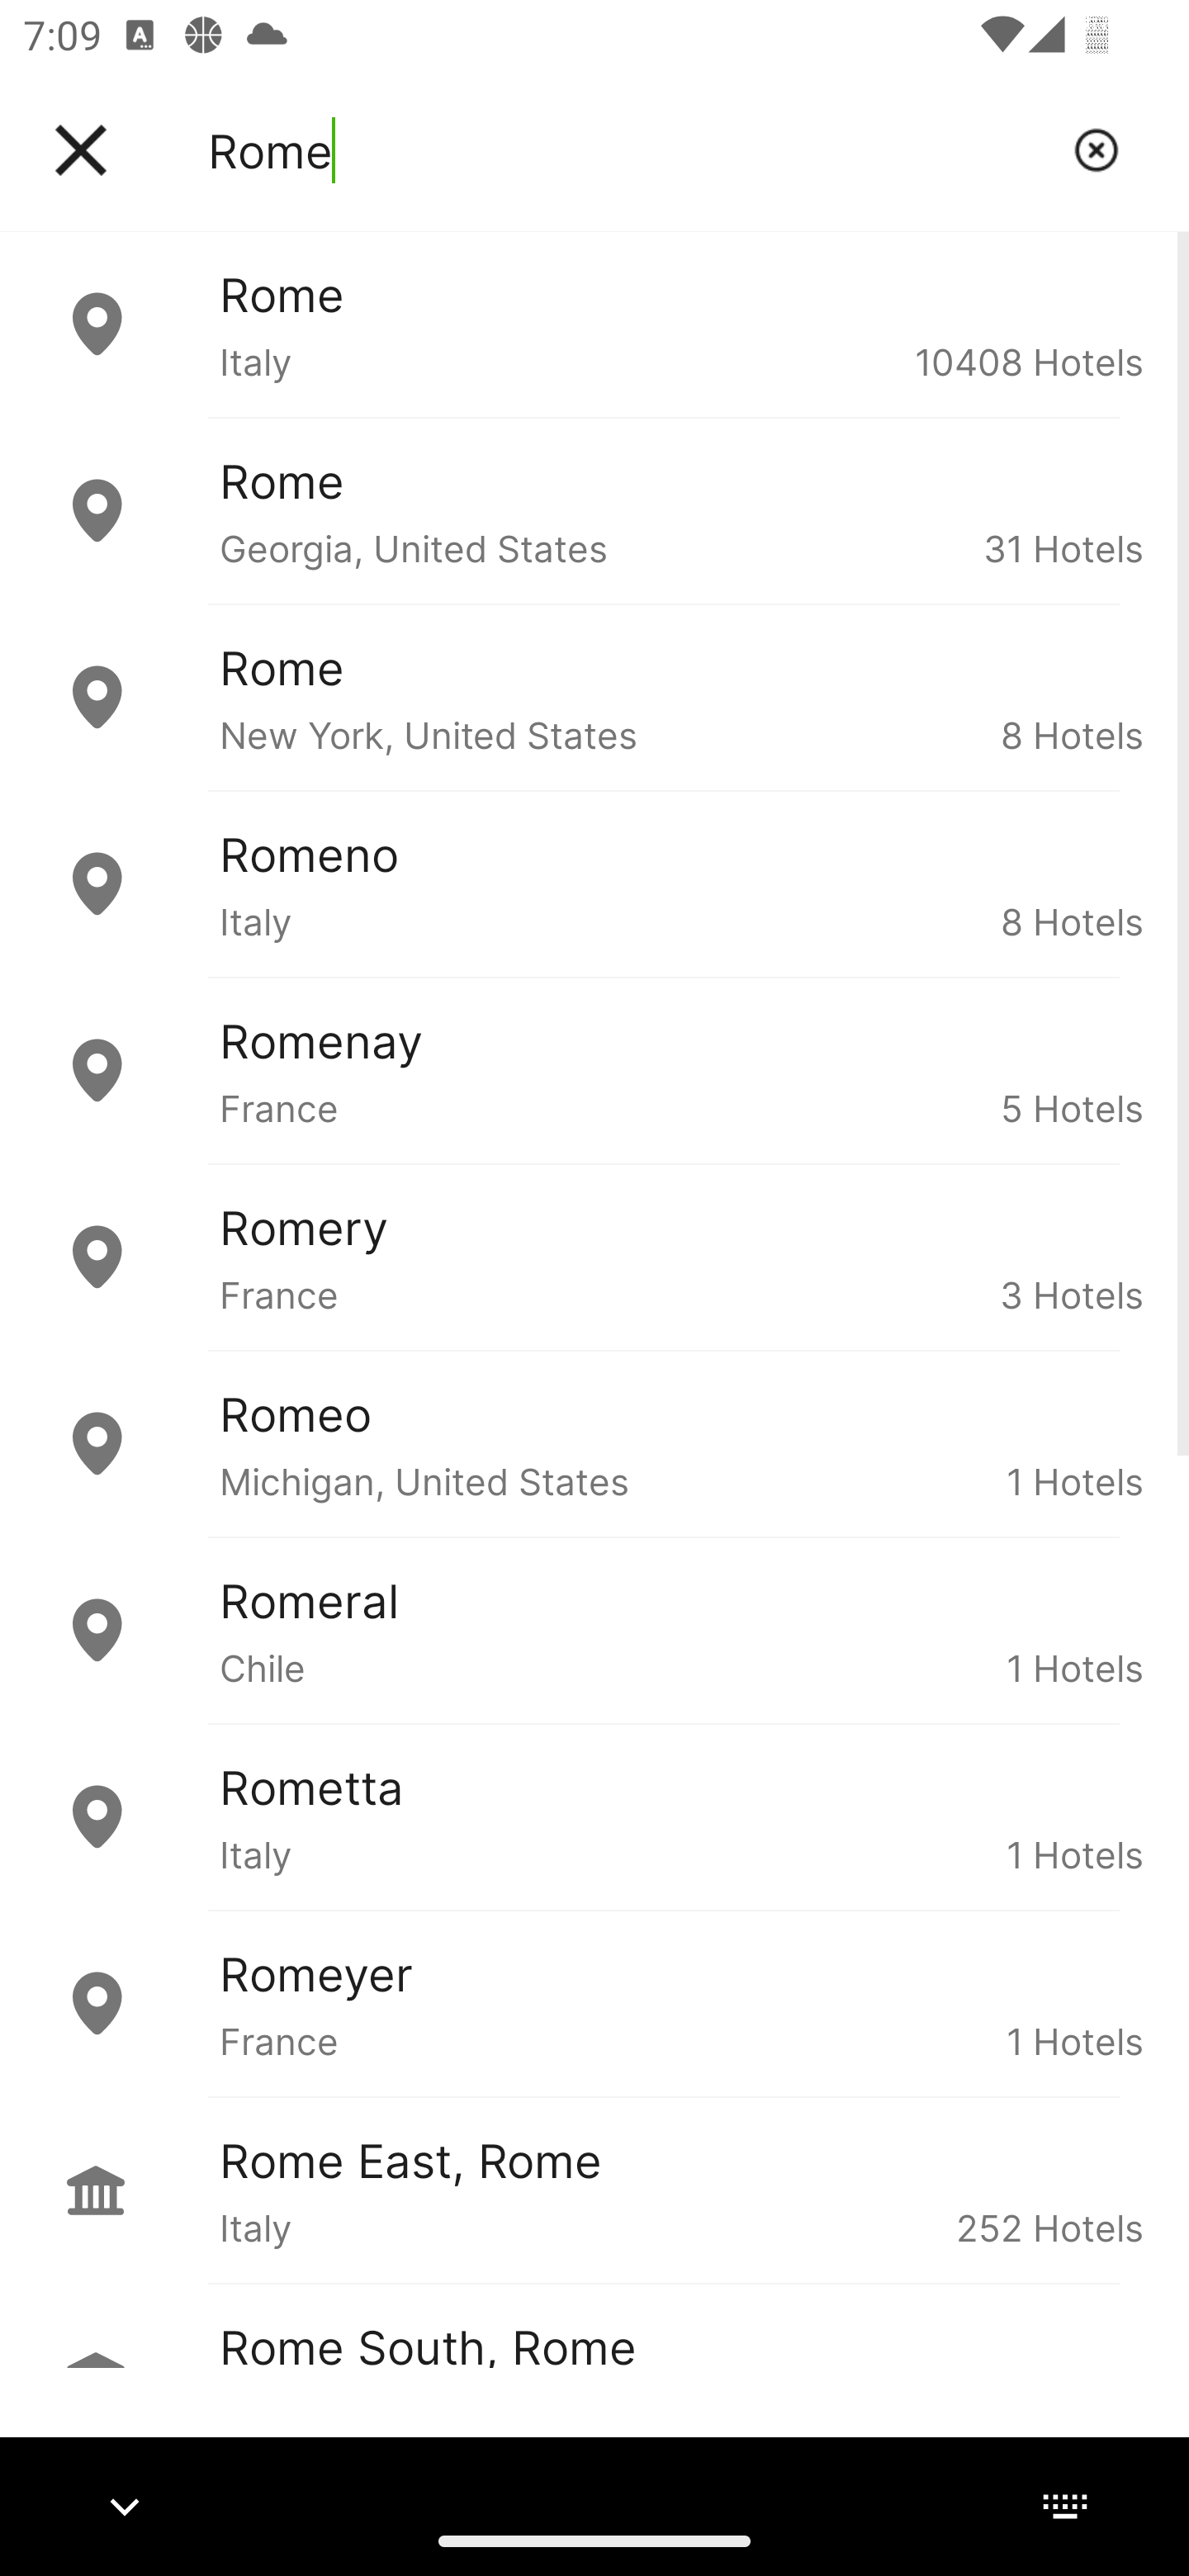  Describe the element at coordinates (594, 1816) in the screenshot. I see `Rometta Italy 1 Hotels` at that location.